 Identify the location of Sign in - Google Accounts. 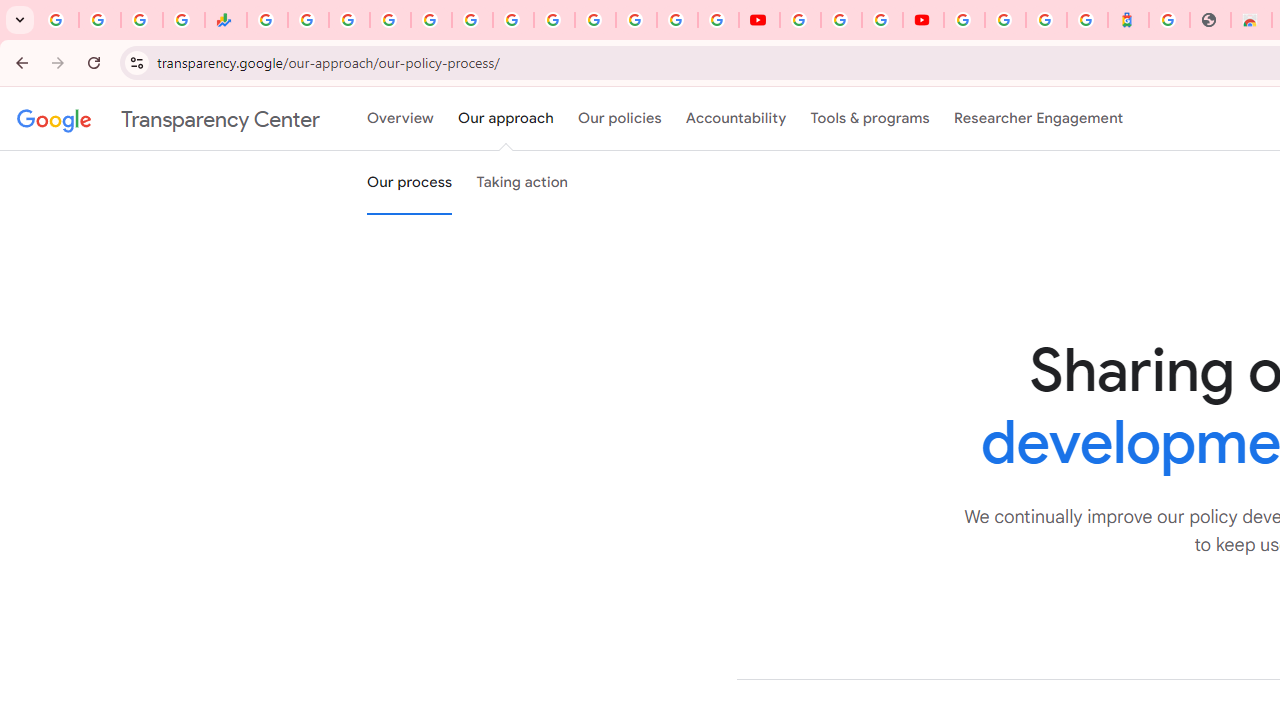
(1005, 20).